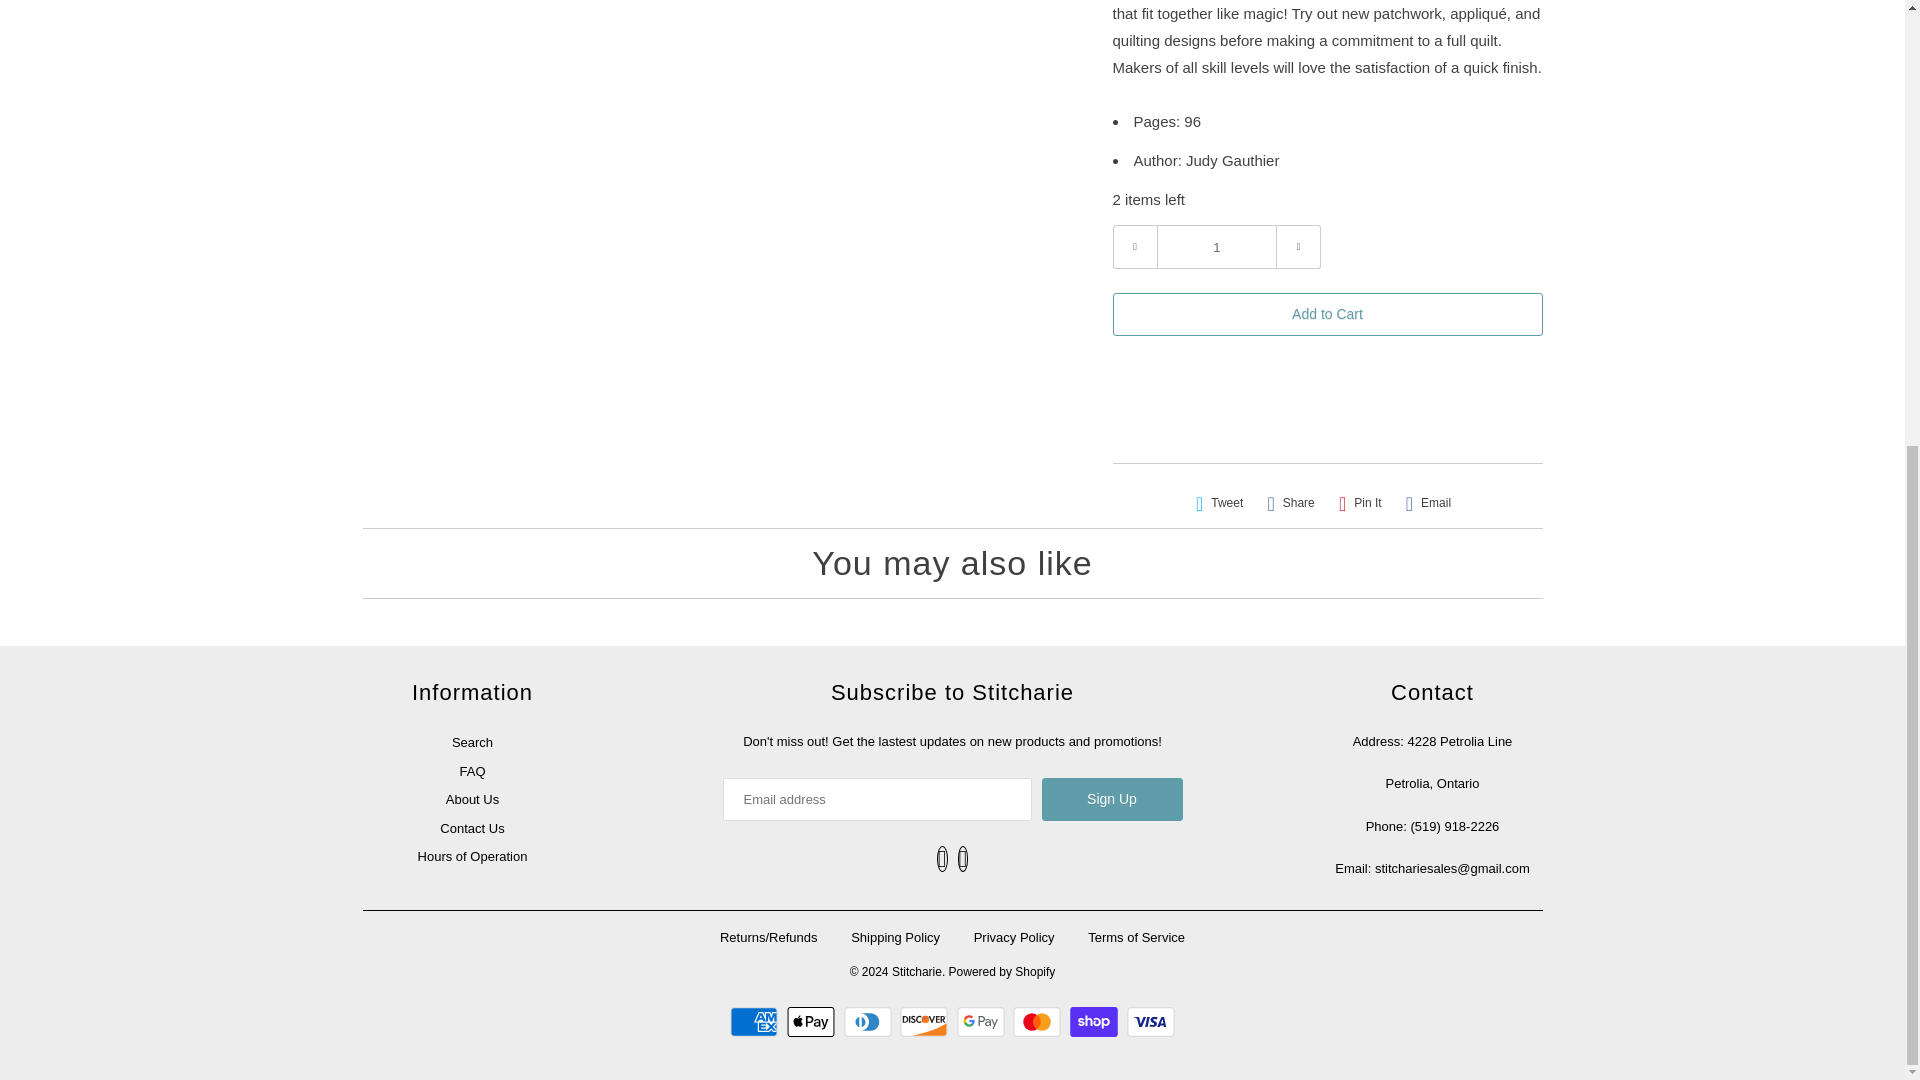 The image size is (1920, 1080). What do you see at coordinates (1096, 1021) in the screenshot?
I see `Shop Pay` at bounding box center [1096, 1021].